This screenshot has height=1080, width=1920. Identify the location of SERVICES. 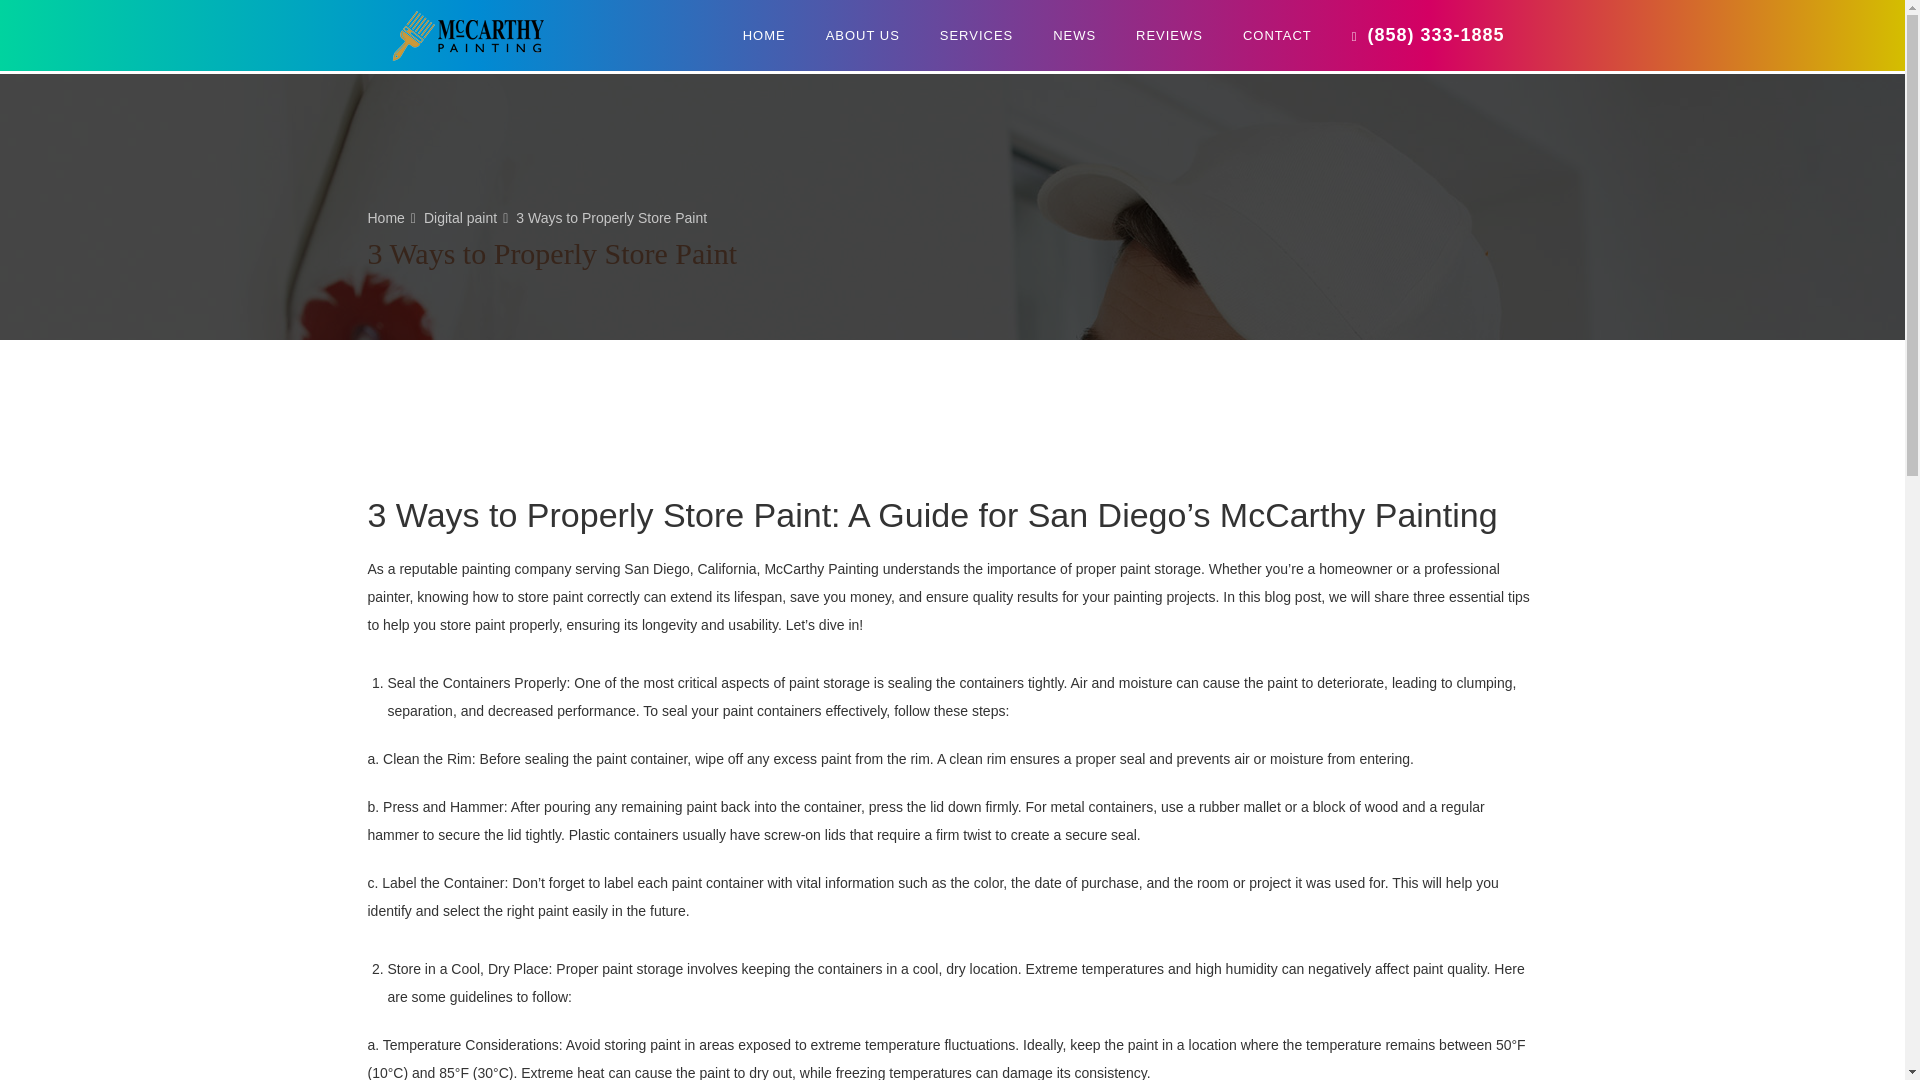
(976, 36).